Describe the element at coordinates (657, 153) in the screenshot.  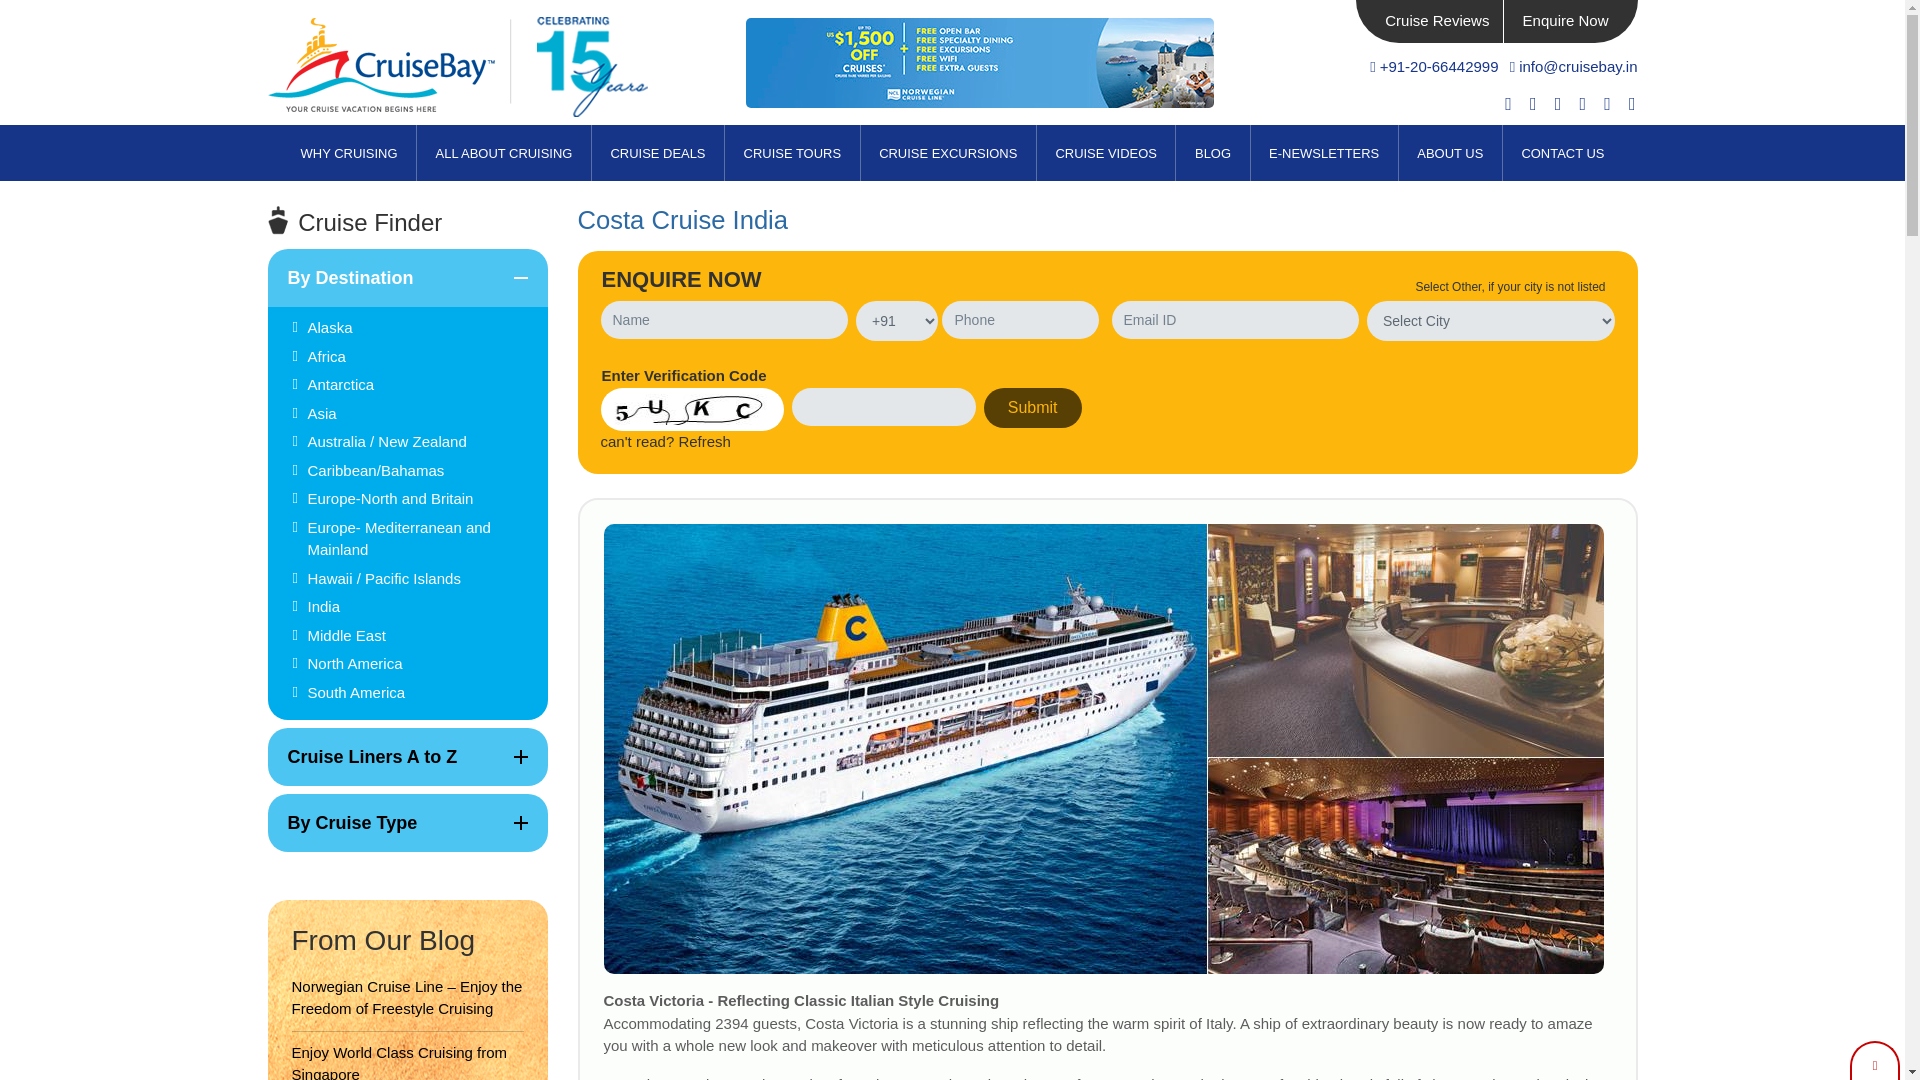
I see `CRUISE TOURS` at that location.